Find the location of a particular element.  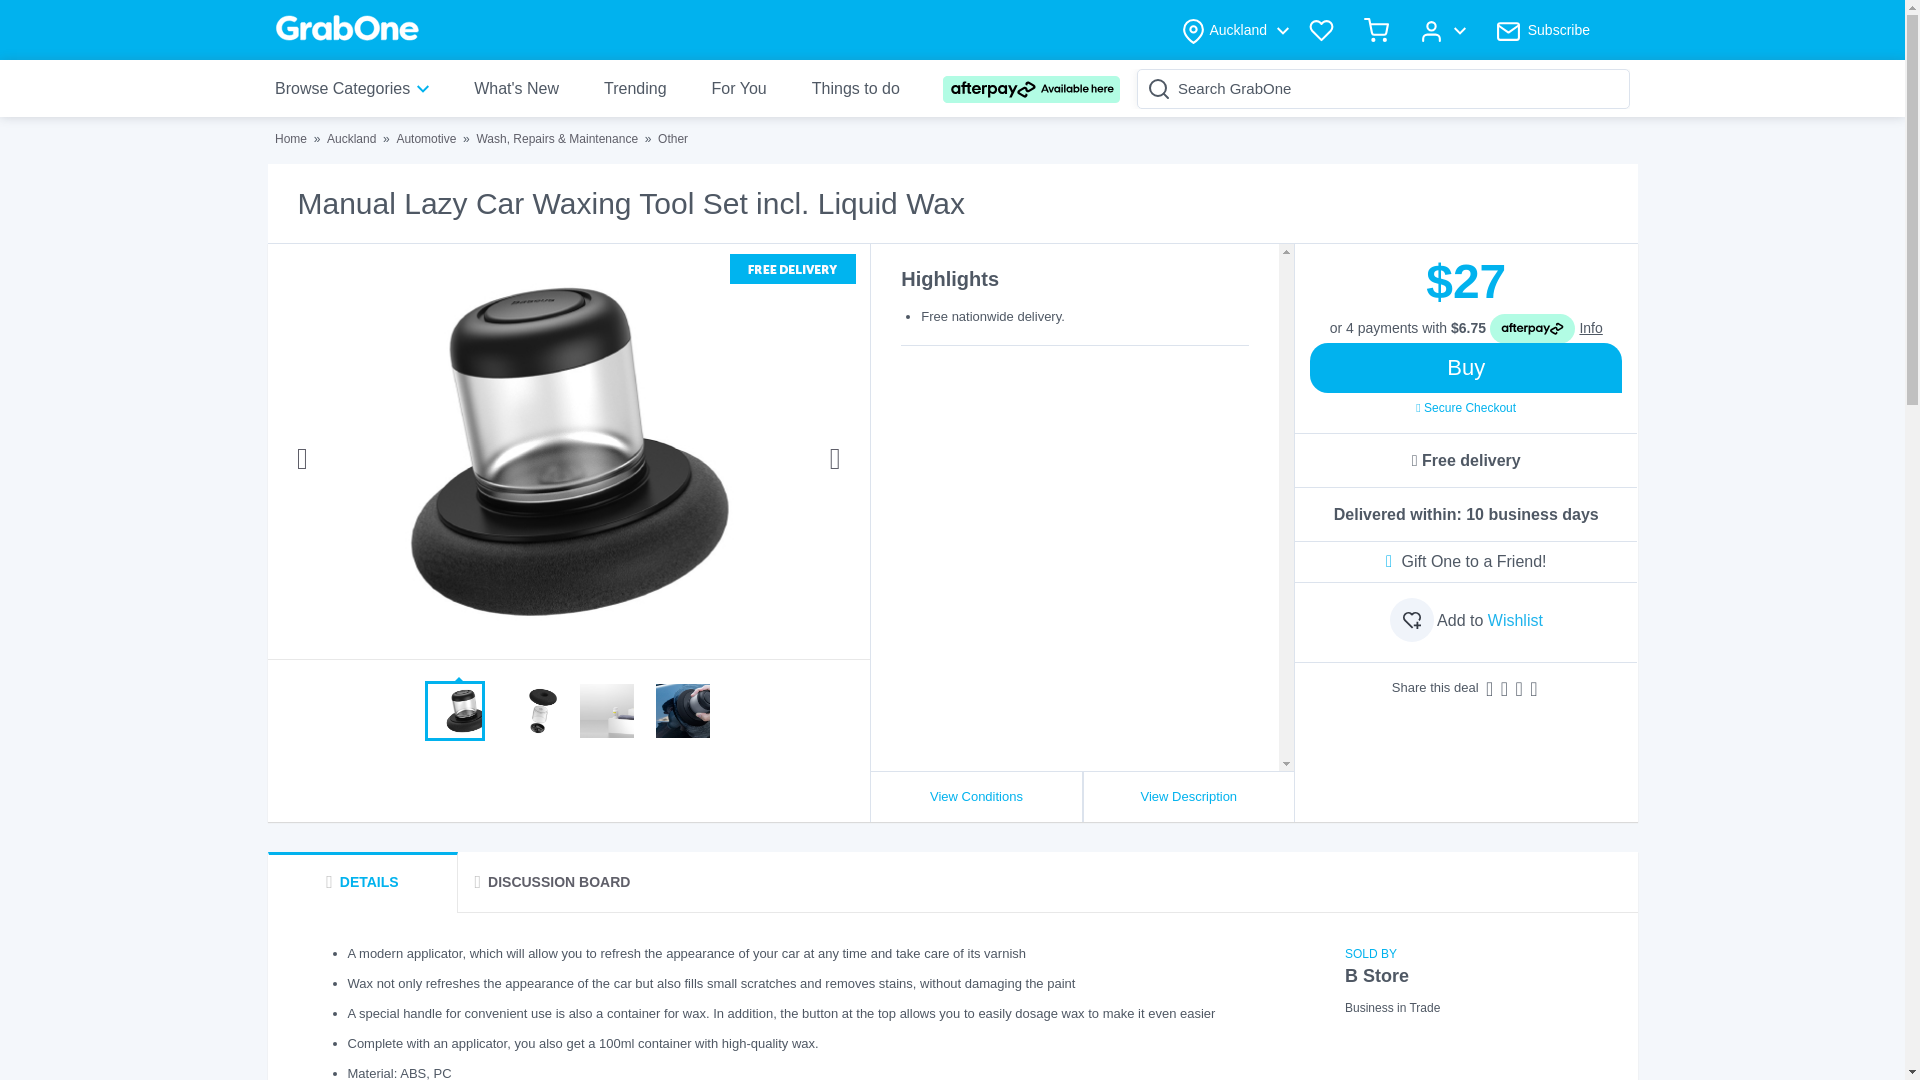

Auckland is located at coordinates (1234, 29).